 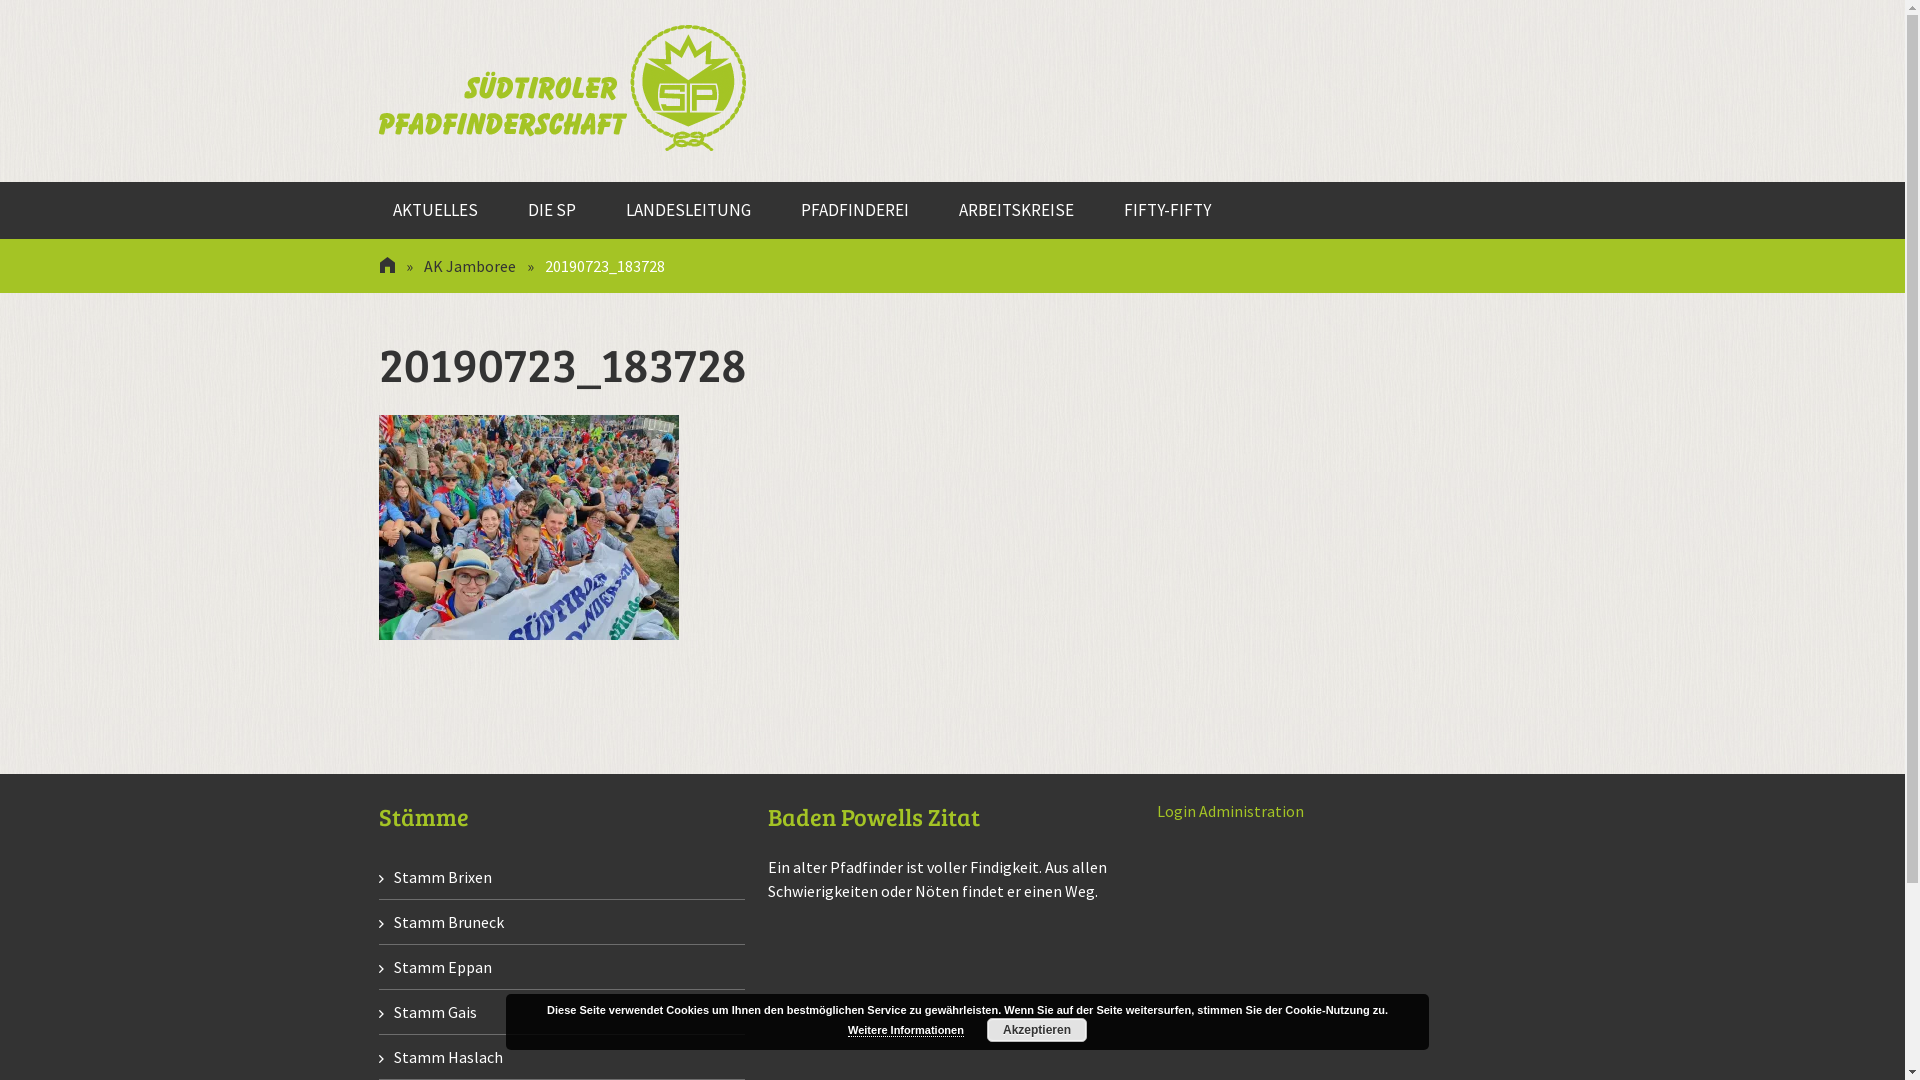 What do you see at coordinates (441, 1057) in the screenshot?
I see `Stamm Haslach` at bounding box center [441, 1057].